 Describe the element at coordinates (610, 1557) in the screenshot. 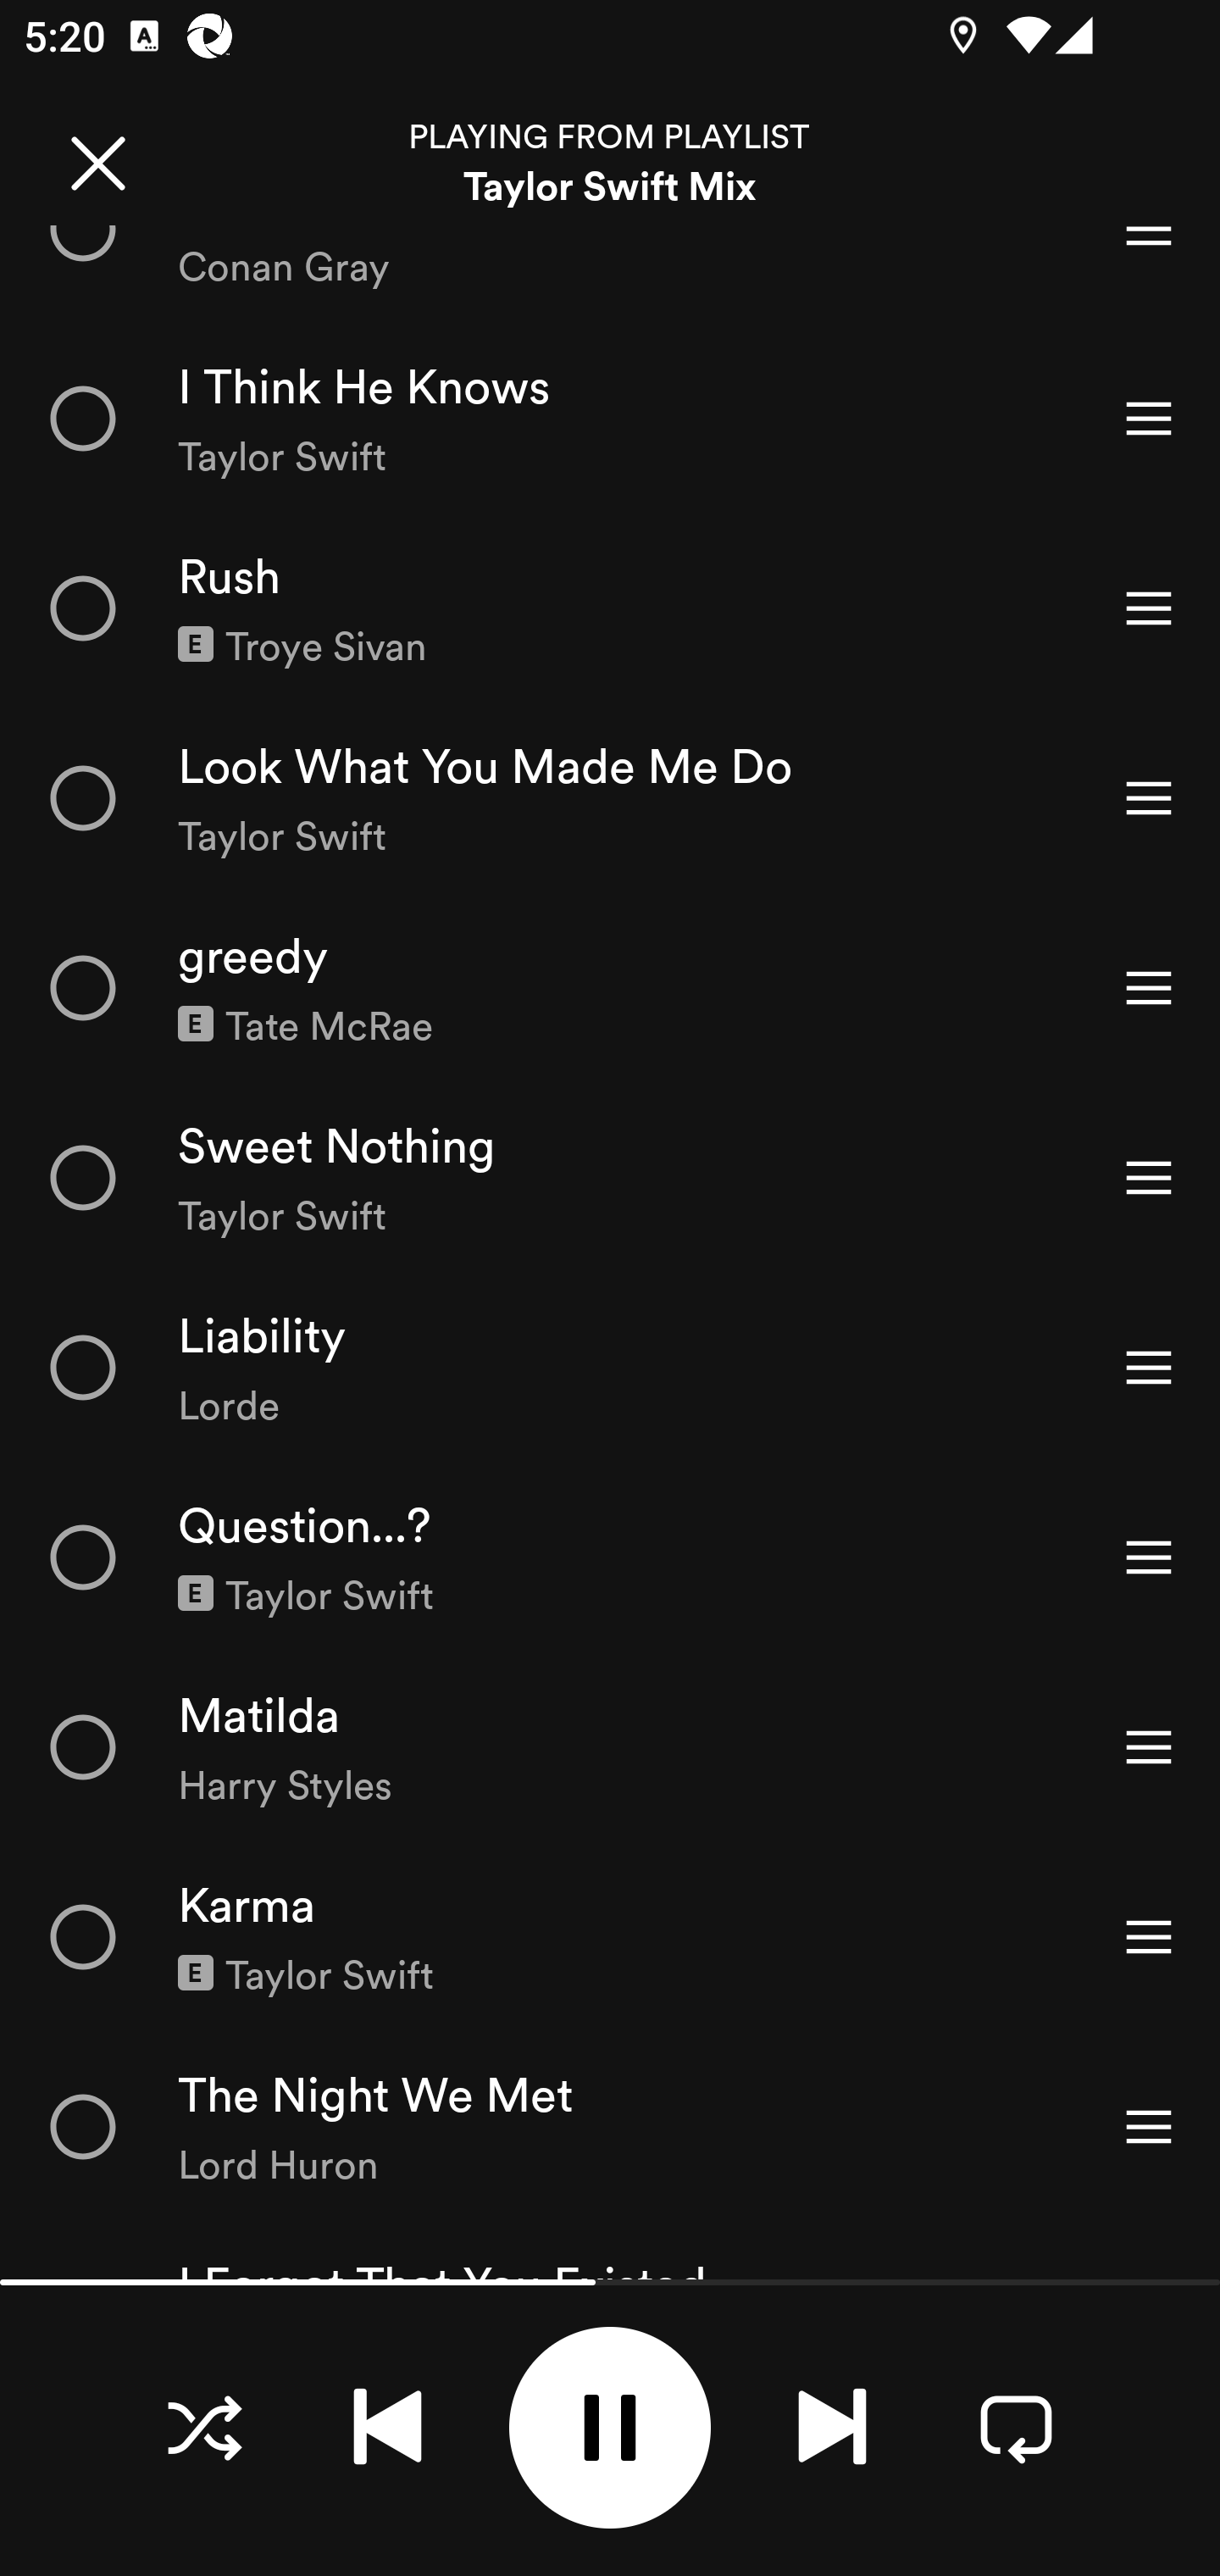

I see `Question...? Explicit Taylor Swift Reorder track` at that location.